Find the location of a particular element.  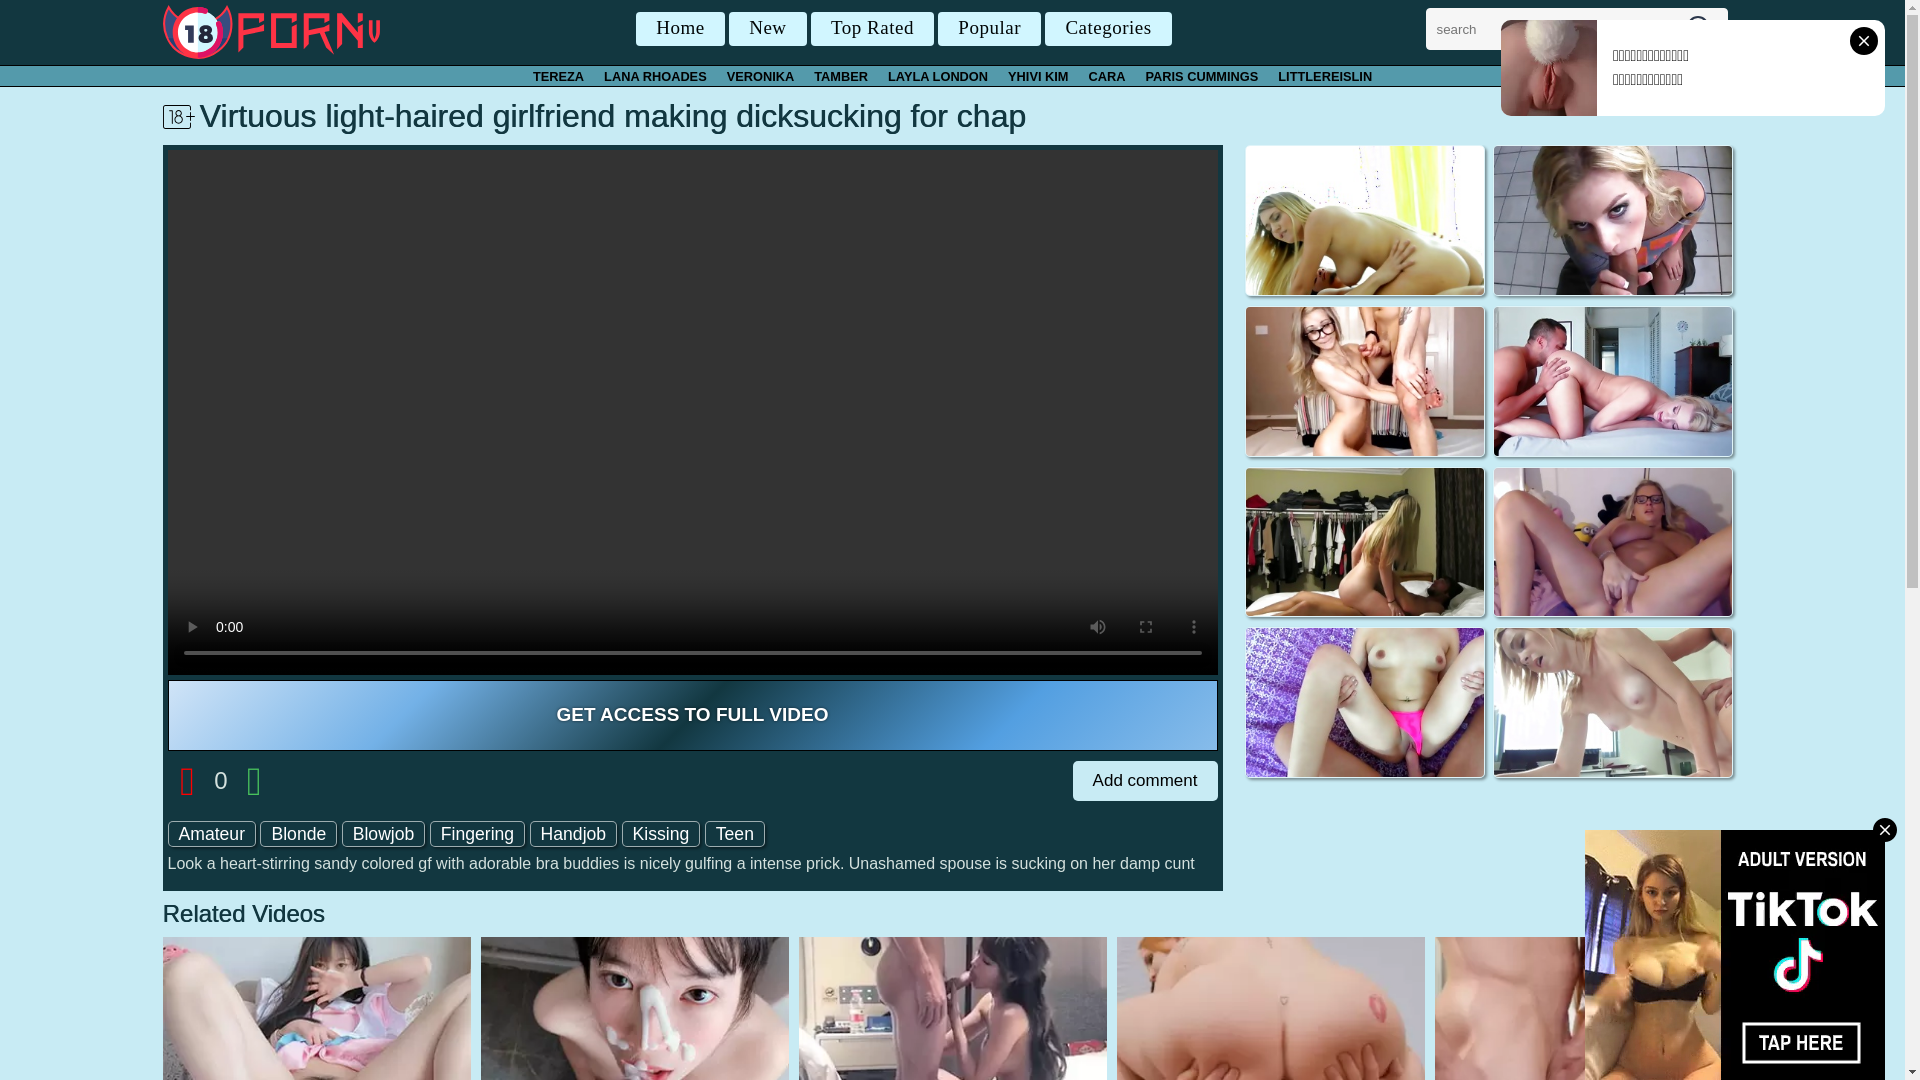

VERONIKA is located at coordinates (761, 77).